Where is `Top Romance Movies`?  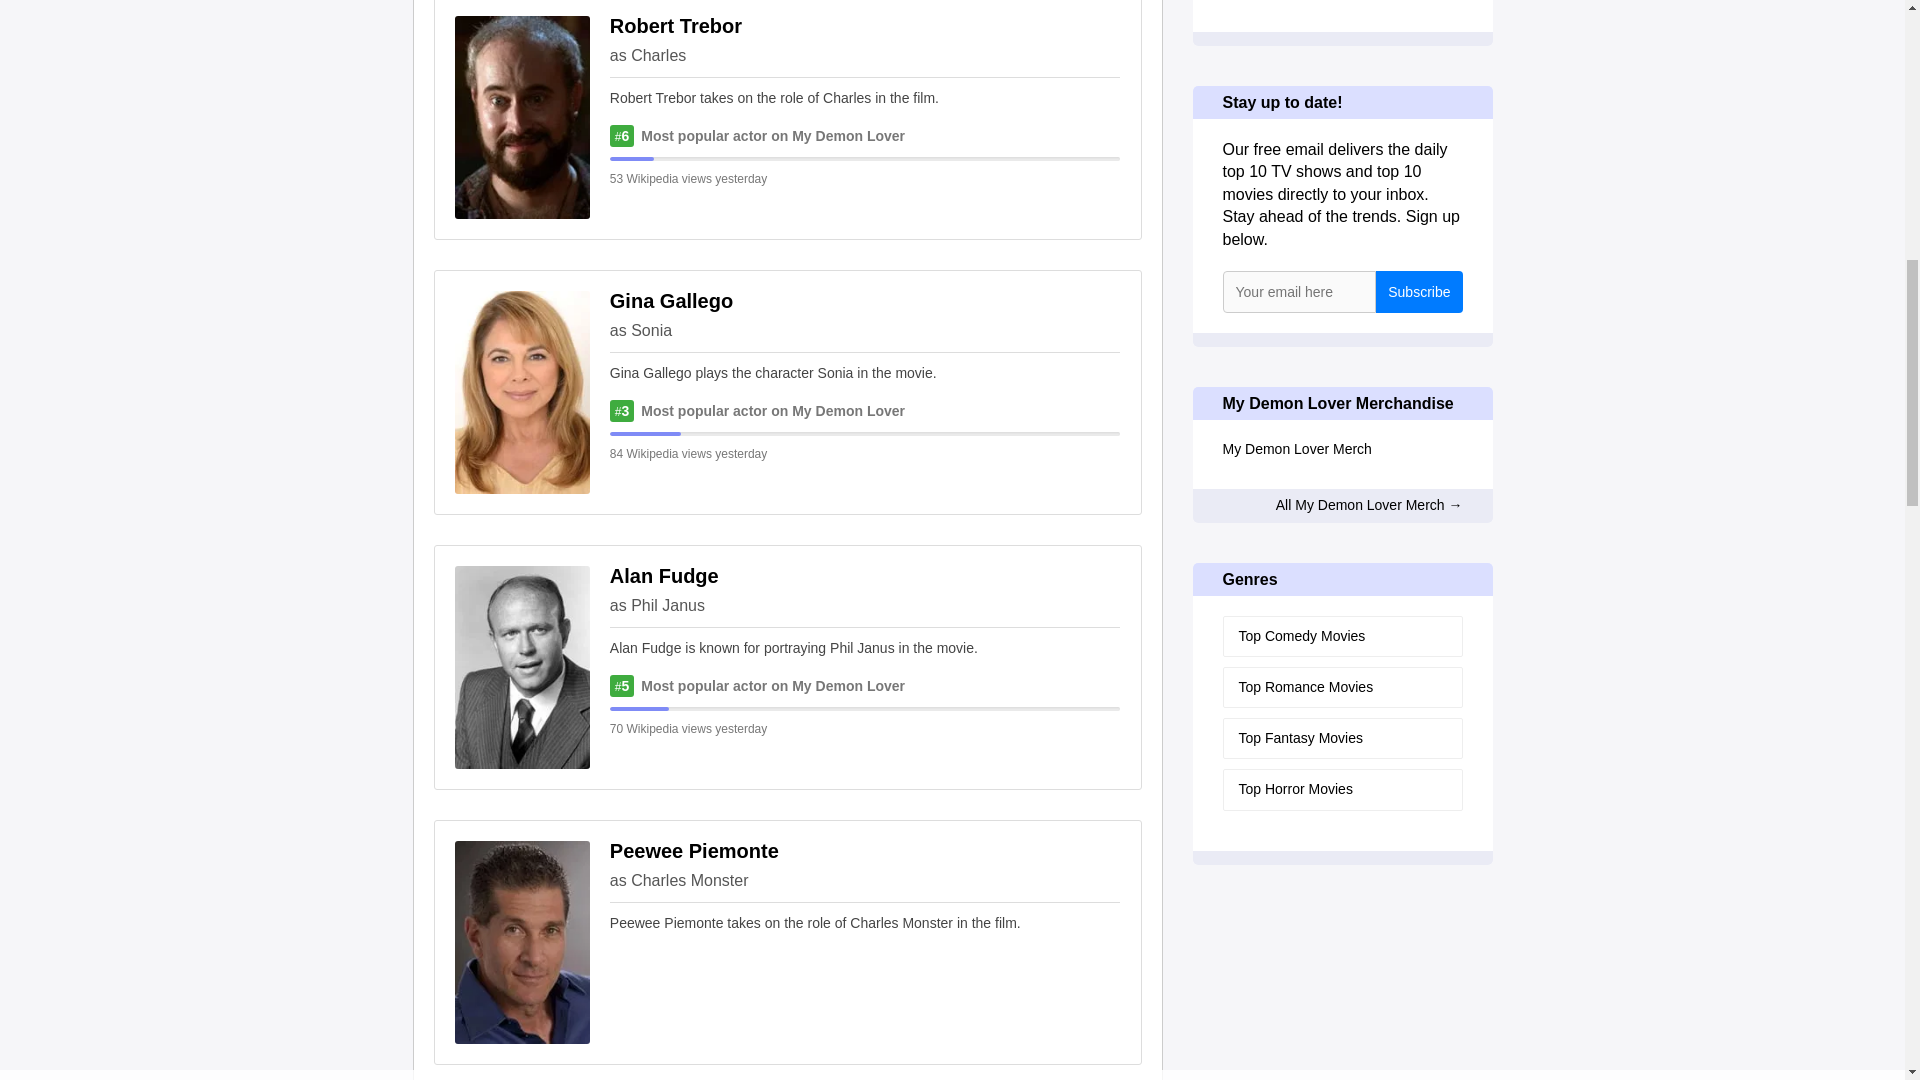
Top Romance Movies is located at coordinates (1341, 688).